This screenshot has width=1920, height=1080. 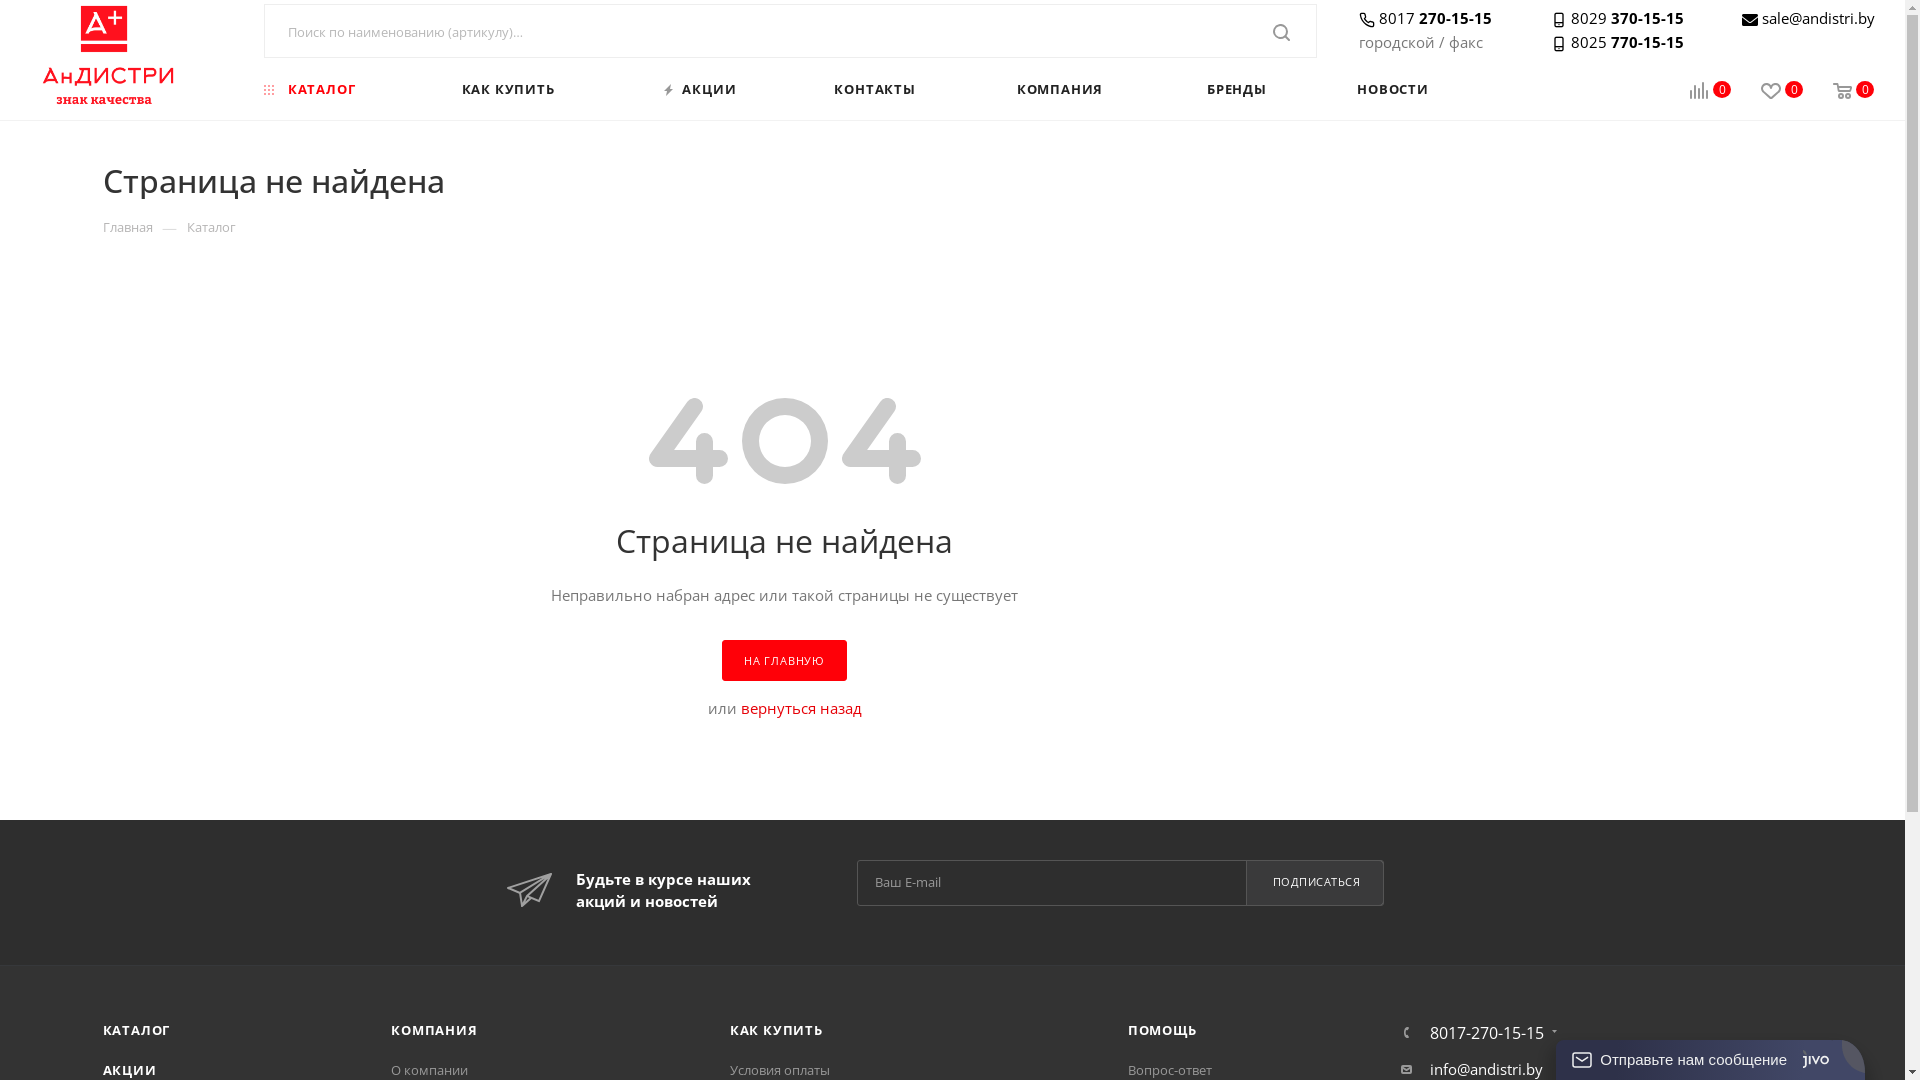 I want to click on 0, so click(x=1696, y=92).